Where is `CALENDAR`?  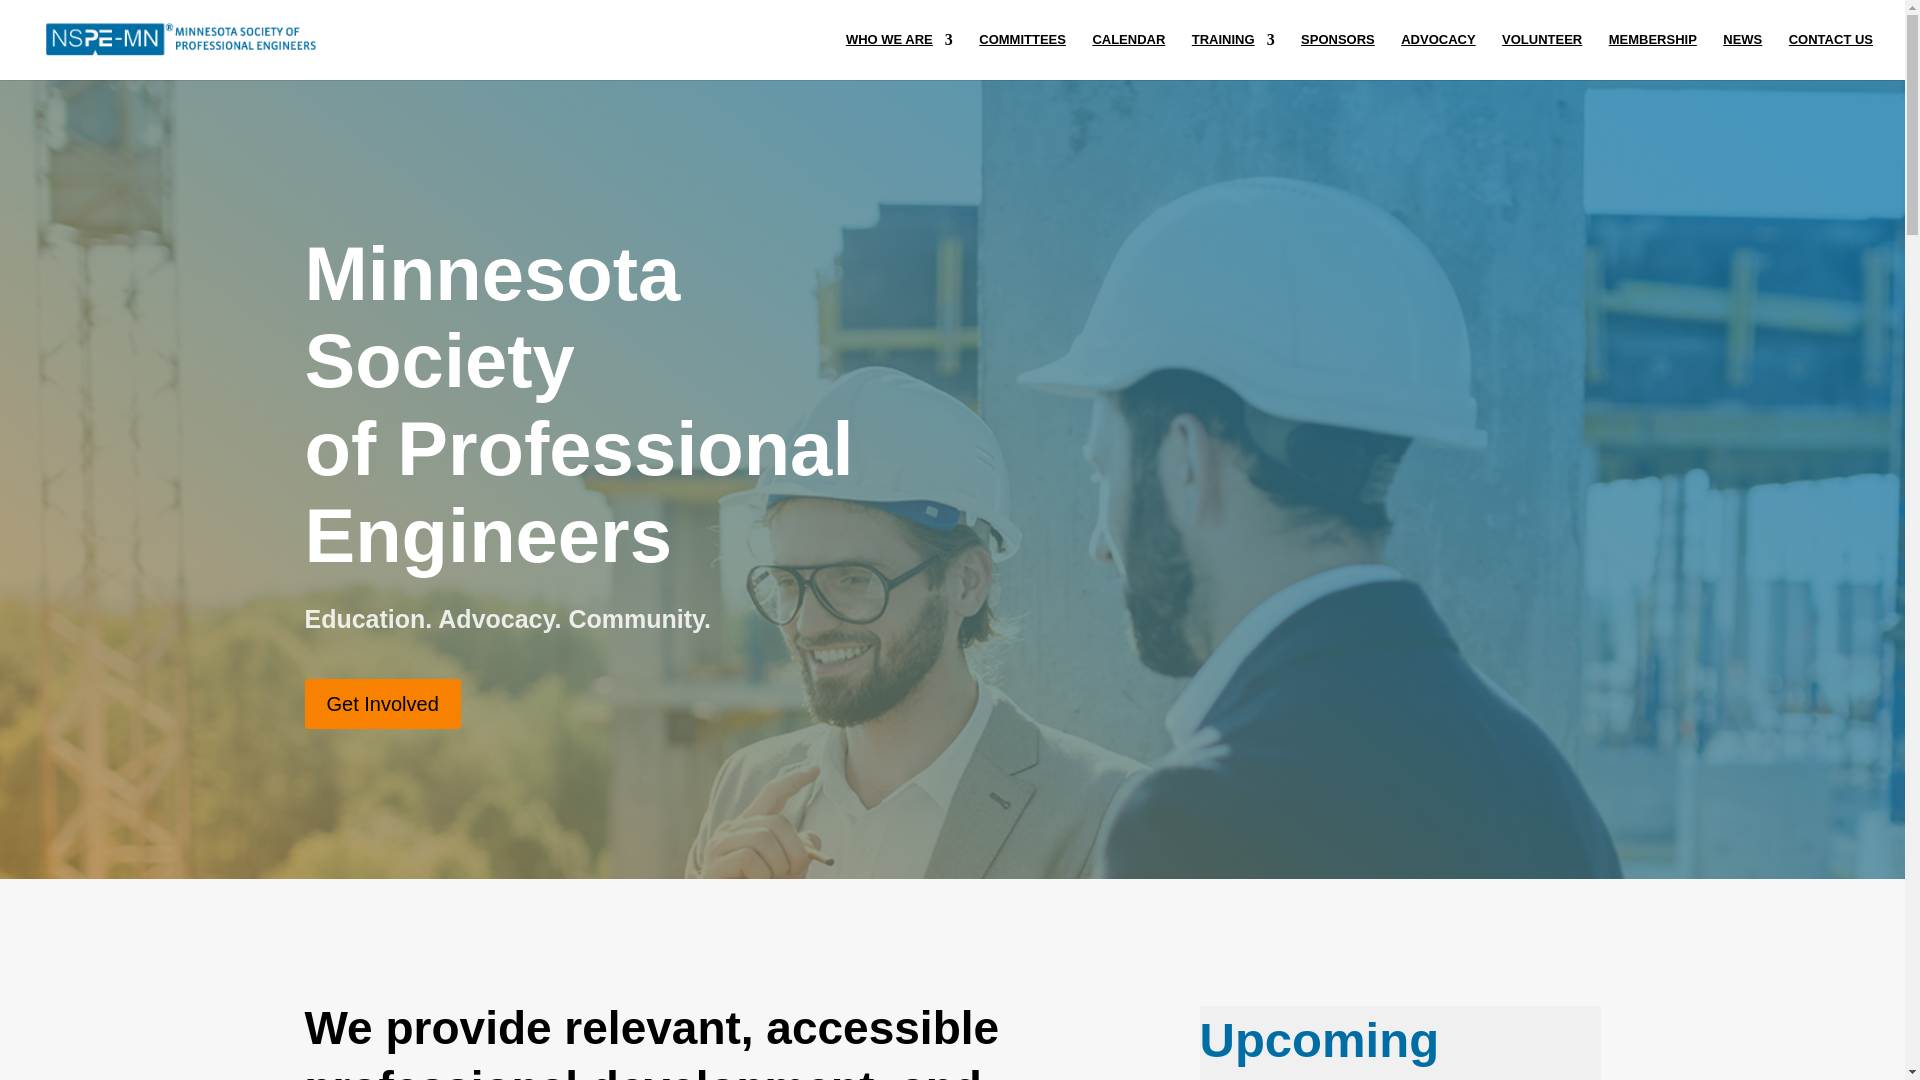
CALENDAR is located at coordinates (1128, 56).